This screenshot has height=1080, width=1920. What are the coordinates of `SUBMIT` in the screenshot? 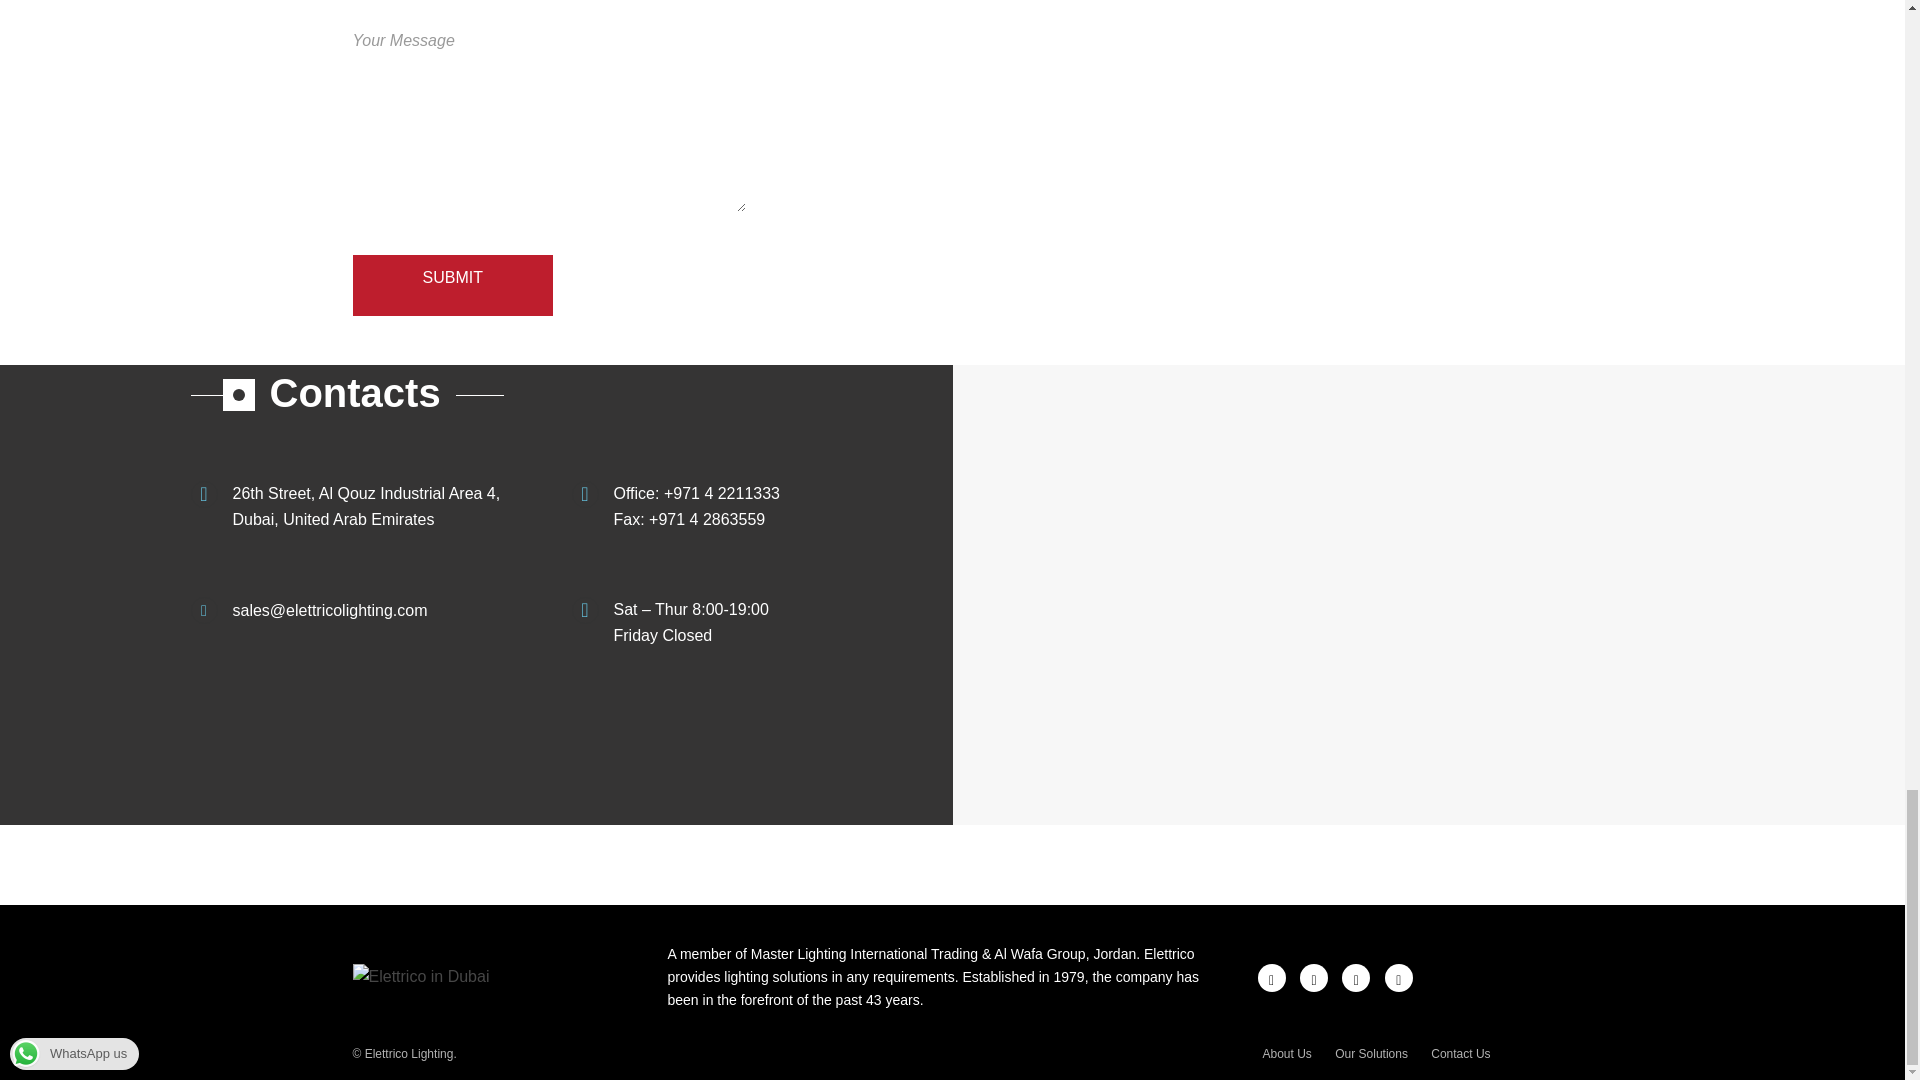 It's located at (452, 278).